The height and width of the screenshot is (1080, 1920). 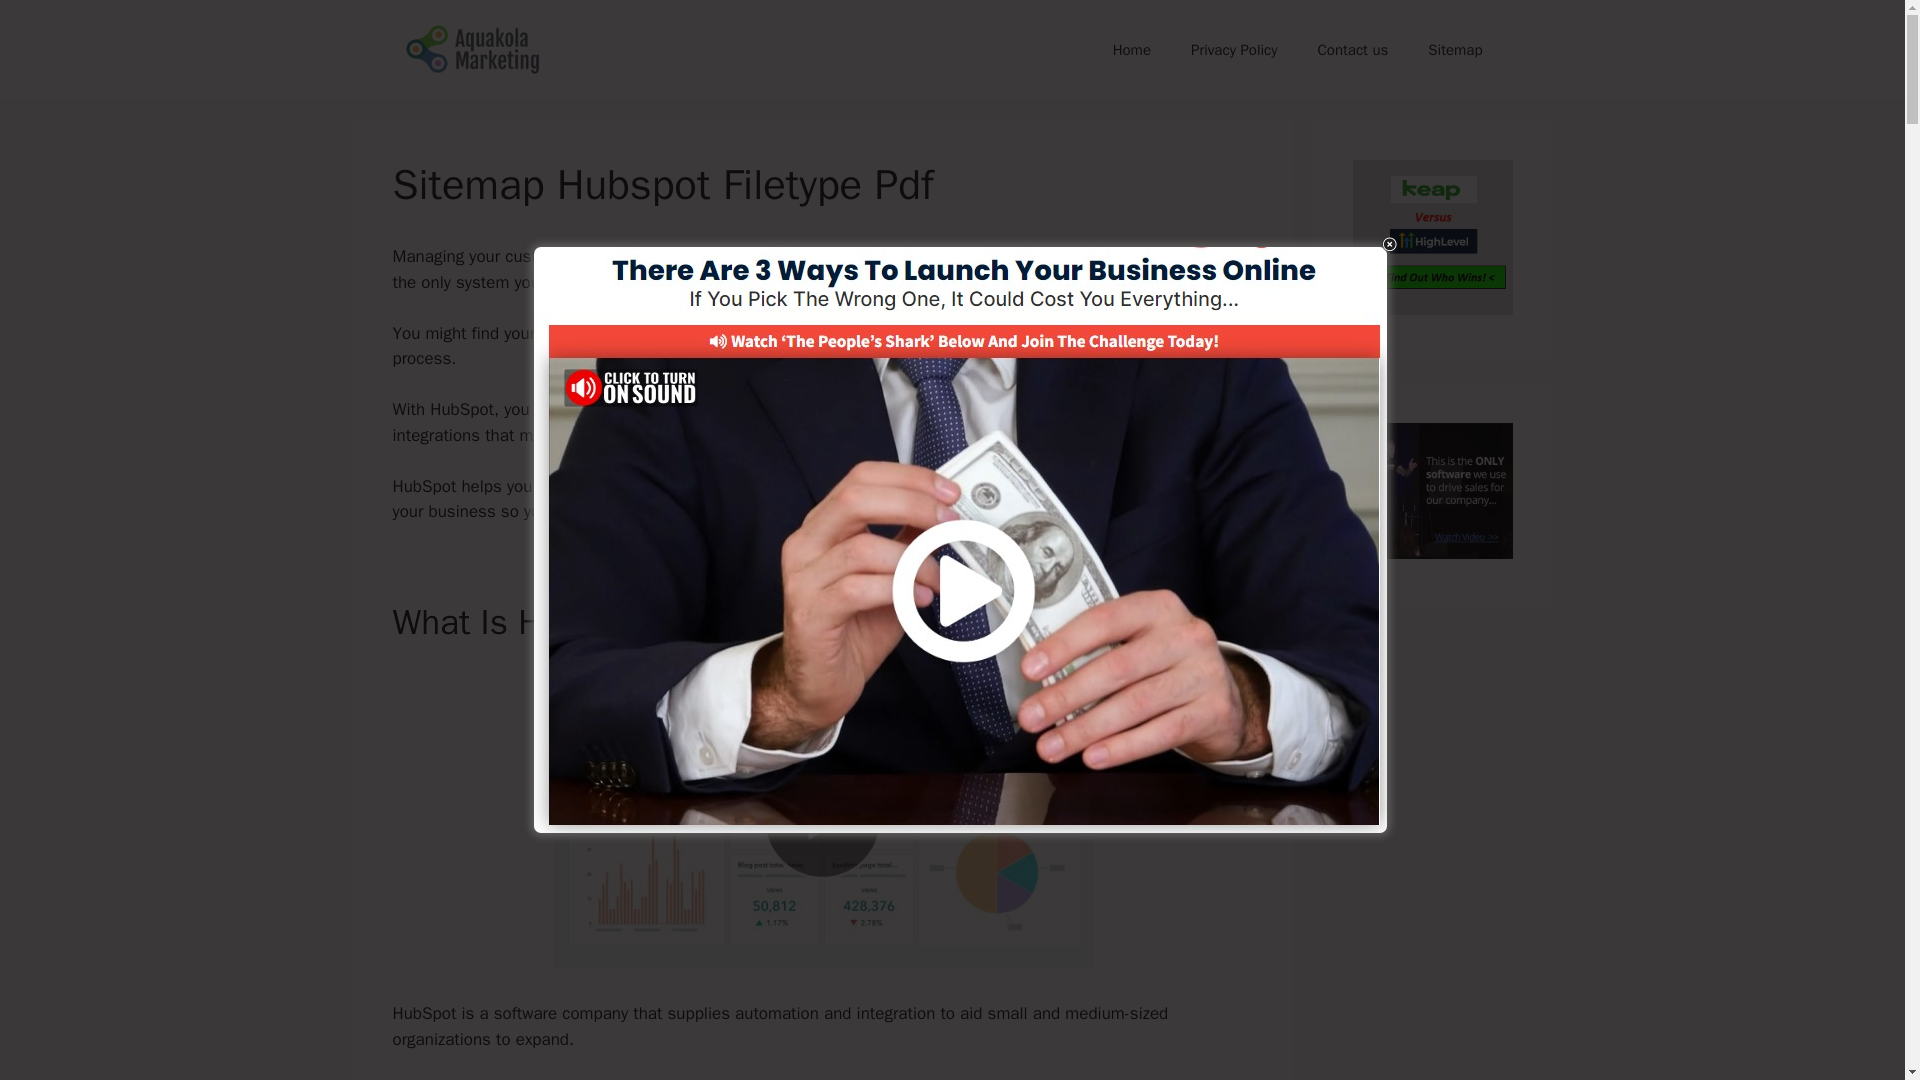 I want to click on Privacy Policy, so click(x=1234, y=50).